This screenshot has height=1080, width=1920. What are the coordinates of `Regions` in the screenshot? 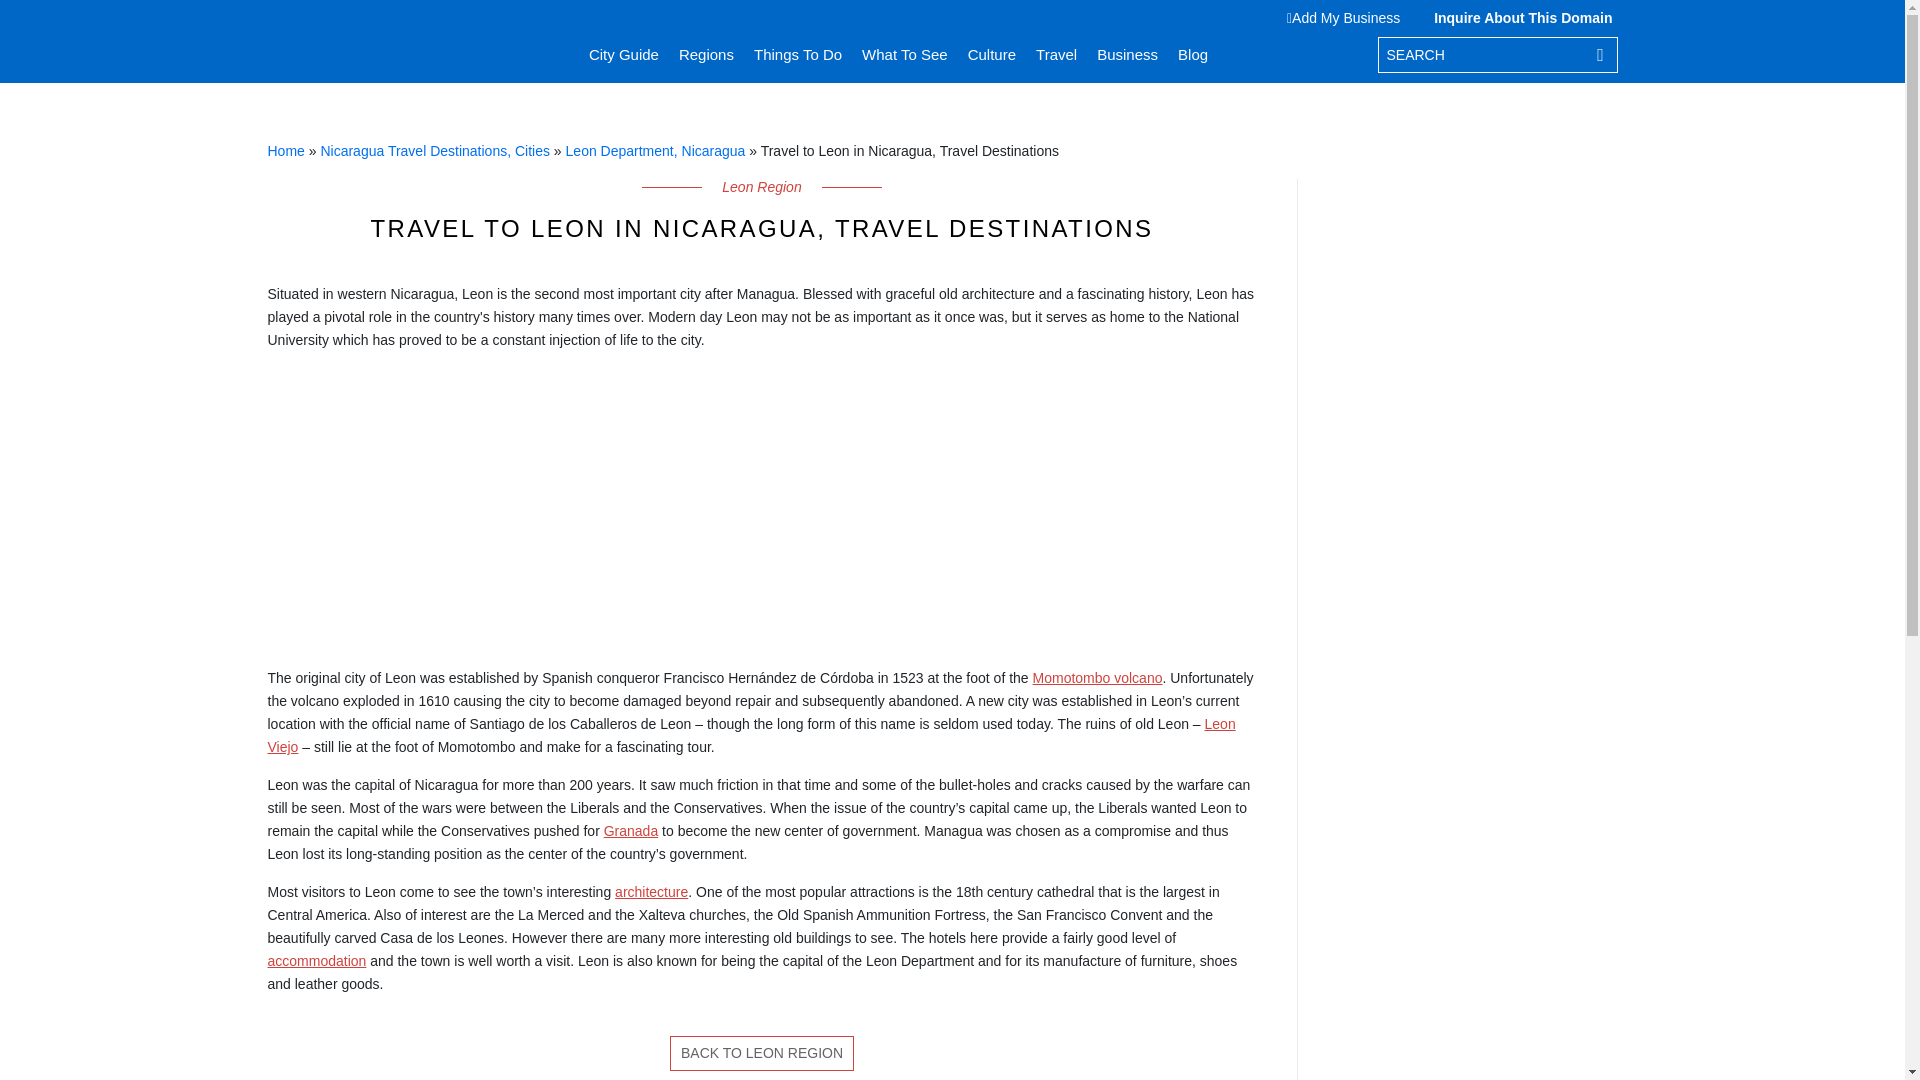 It's located at (706, 54).